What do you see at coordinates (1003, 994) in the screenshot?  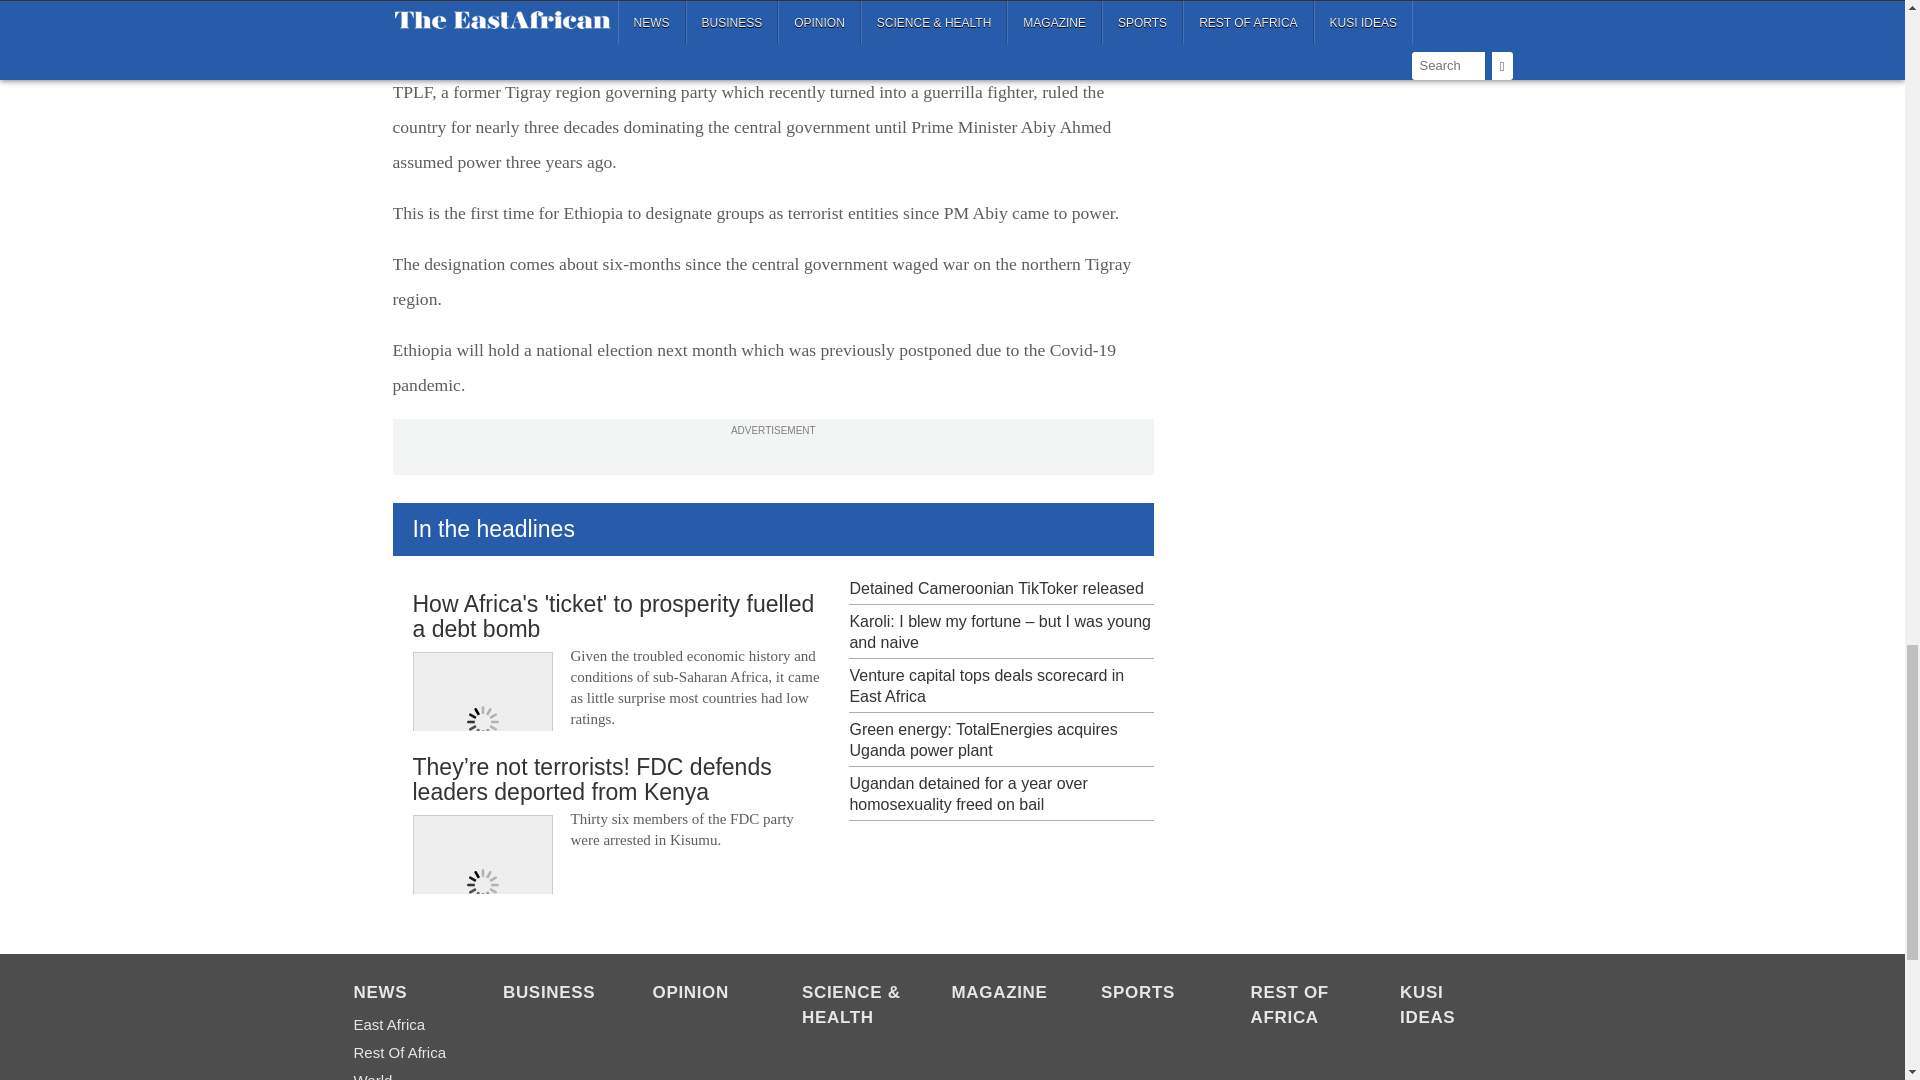 I see `Magazine` at bounding box center [1003, 994].